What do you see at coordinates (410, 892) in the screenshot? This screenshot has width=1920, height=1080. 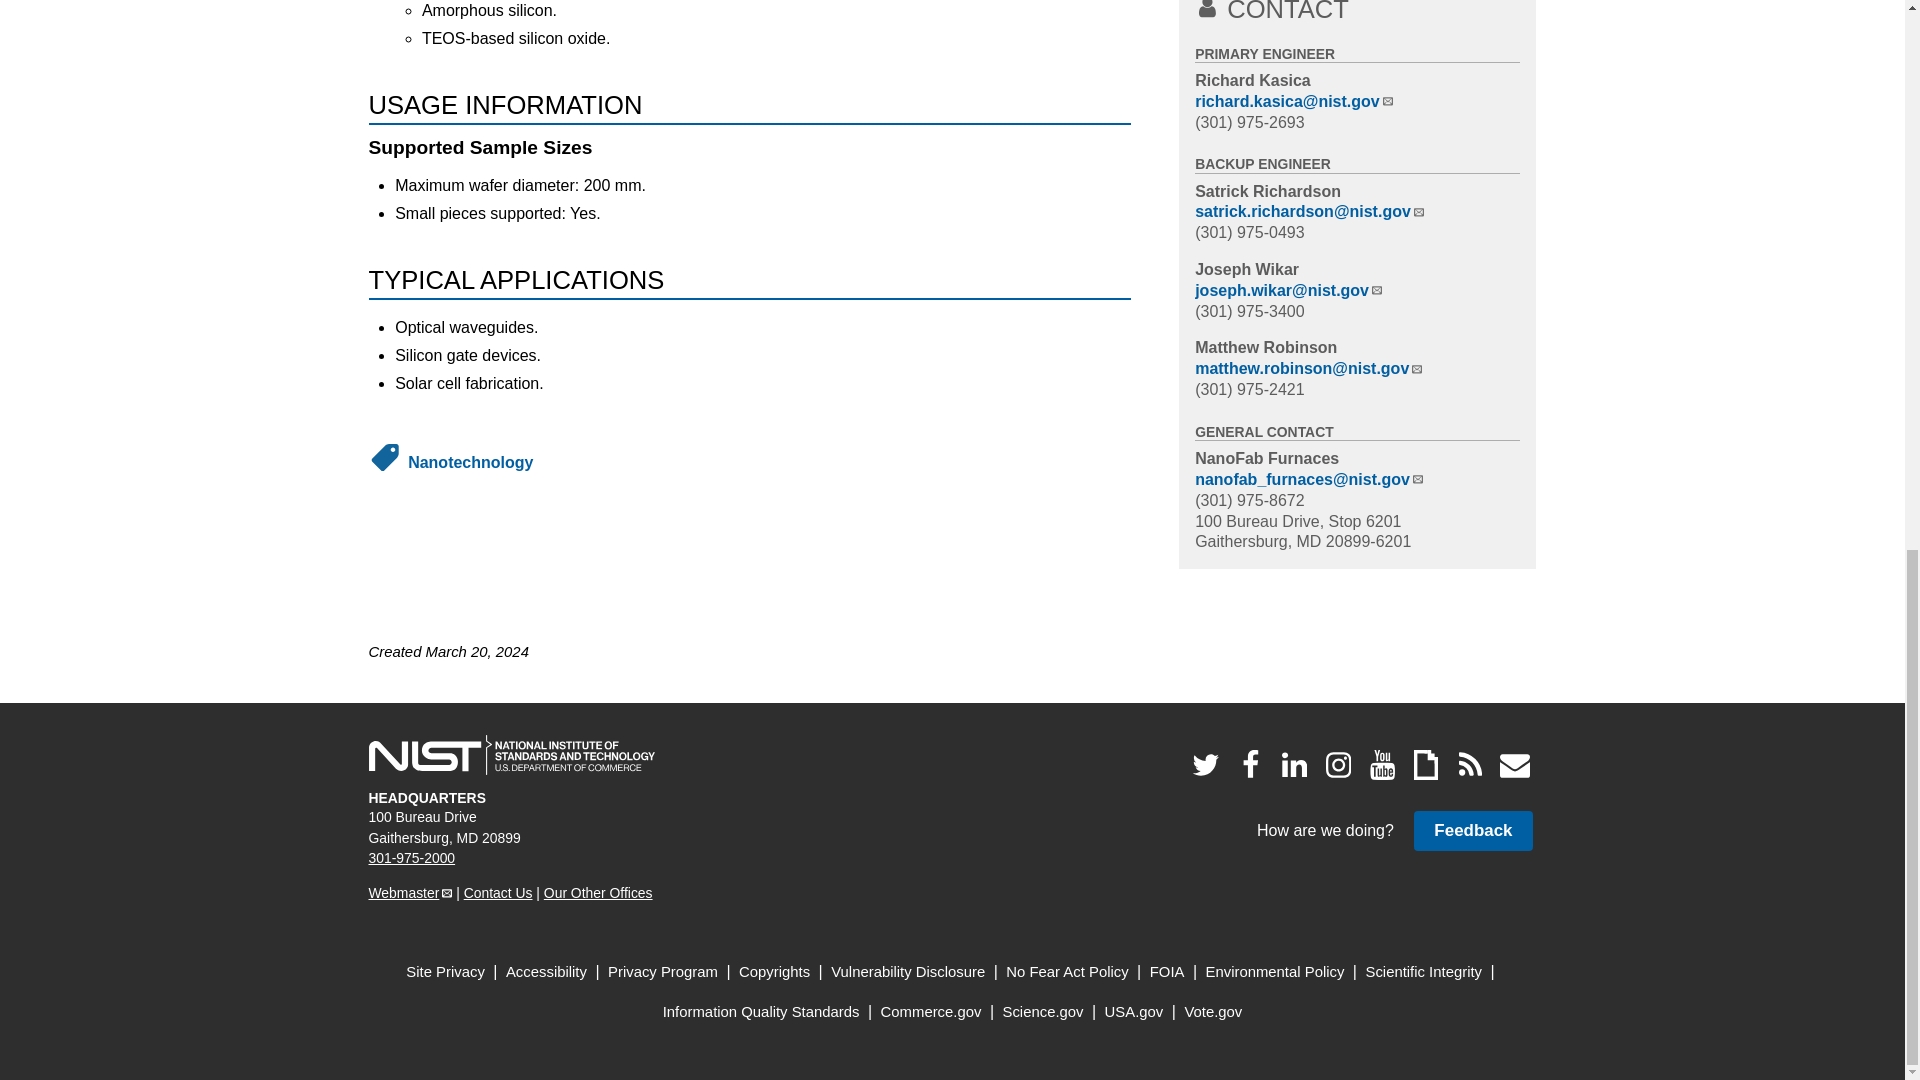 I see `Webmaster` at bounding box center [410, 892].